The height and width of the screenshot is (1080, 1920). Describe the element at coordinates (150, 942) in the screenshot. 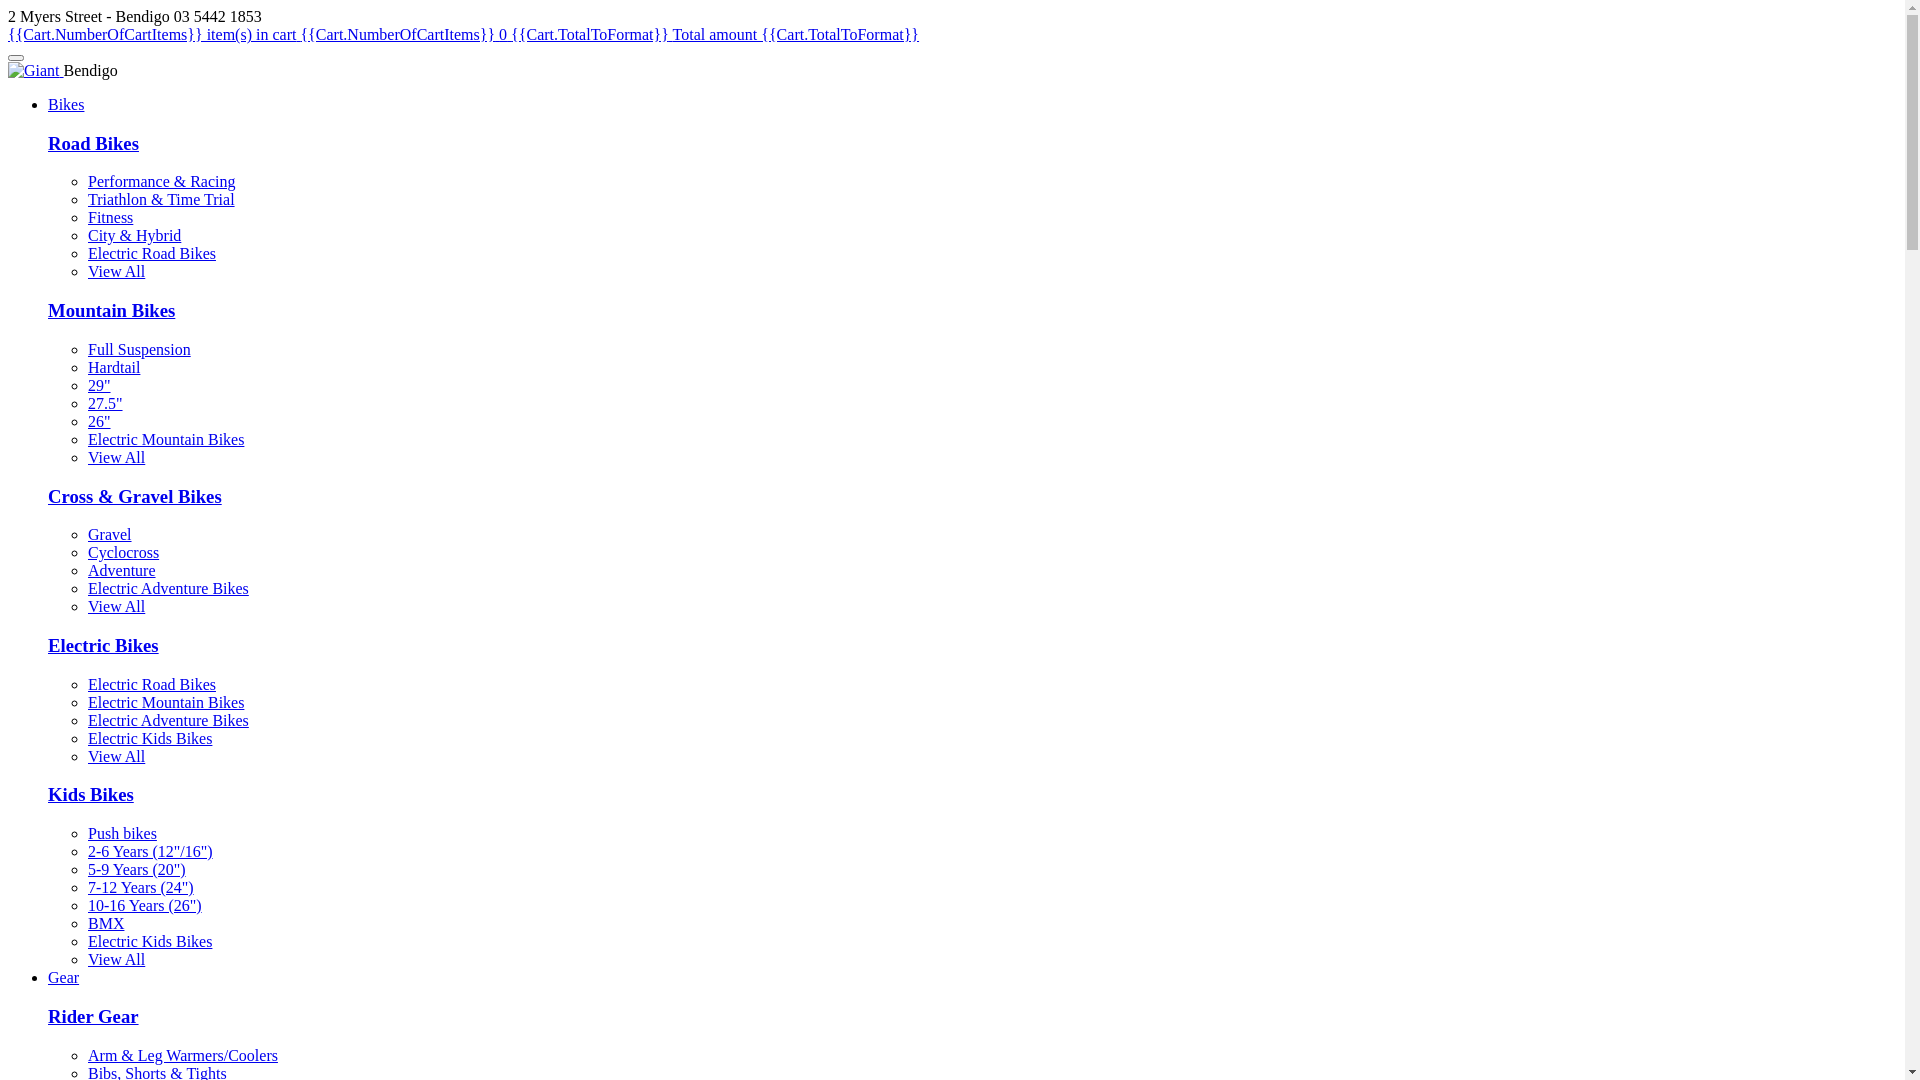

I see `Electric Kids Bikes` at that location.